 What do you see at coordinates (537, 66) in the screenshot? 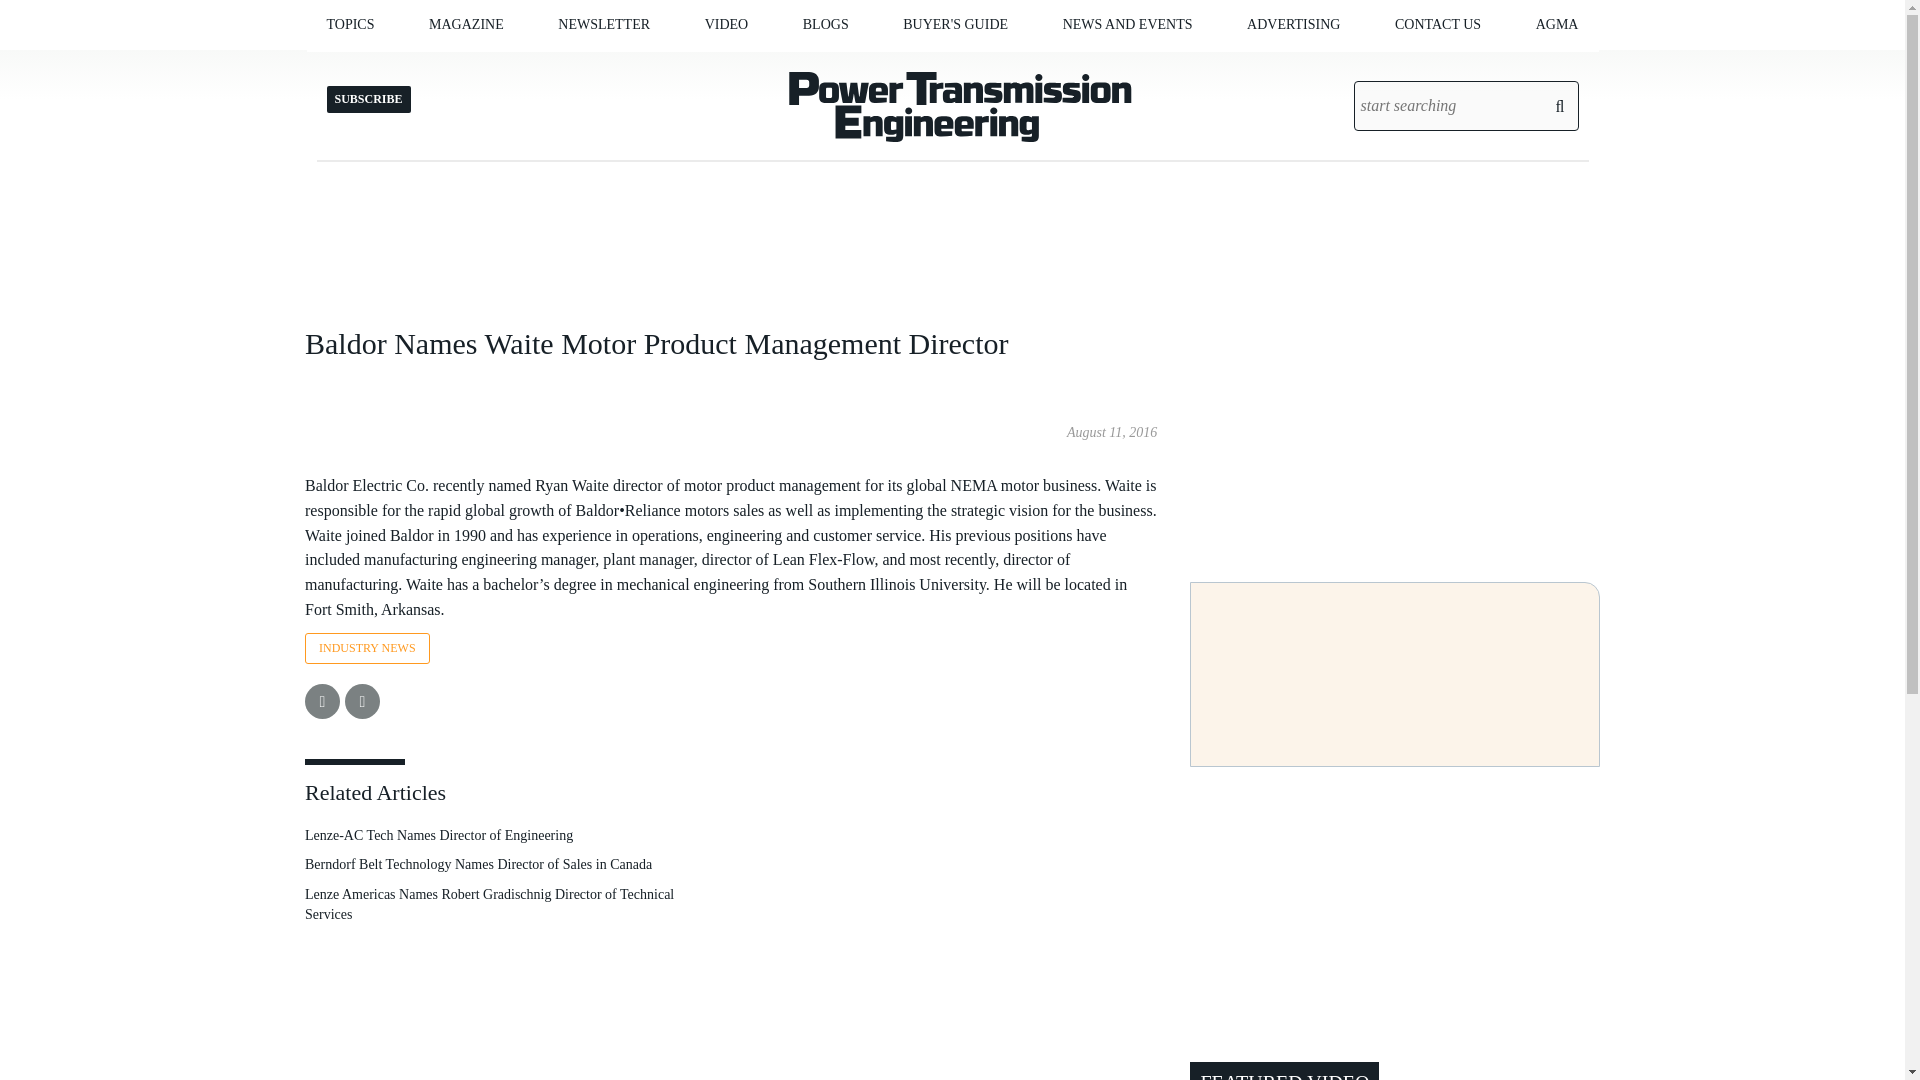
I see `DEPARTMENTS` at bounding box center [537, 66].